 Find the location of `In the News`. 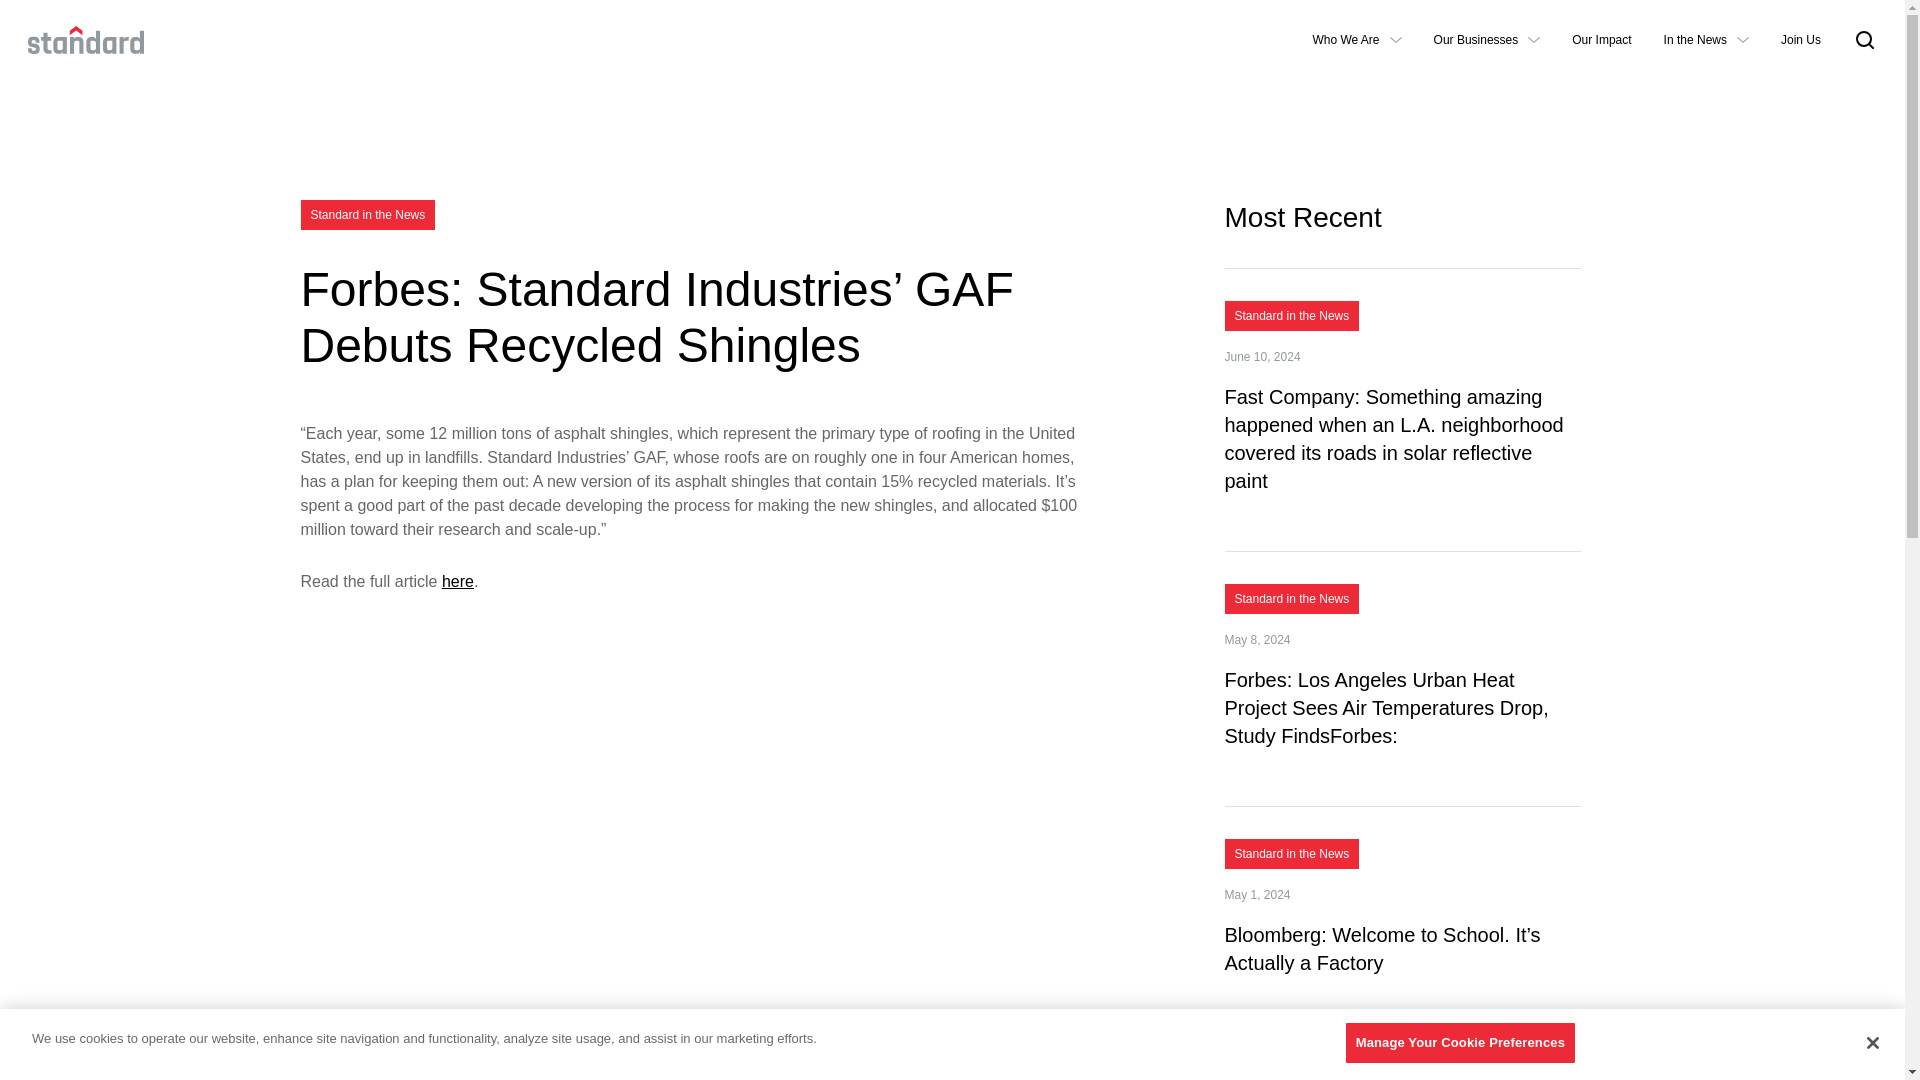

In the News is located at coordinates (1706, 40).